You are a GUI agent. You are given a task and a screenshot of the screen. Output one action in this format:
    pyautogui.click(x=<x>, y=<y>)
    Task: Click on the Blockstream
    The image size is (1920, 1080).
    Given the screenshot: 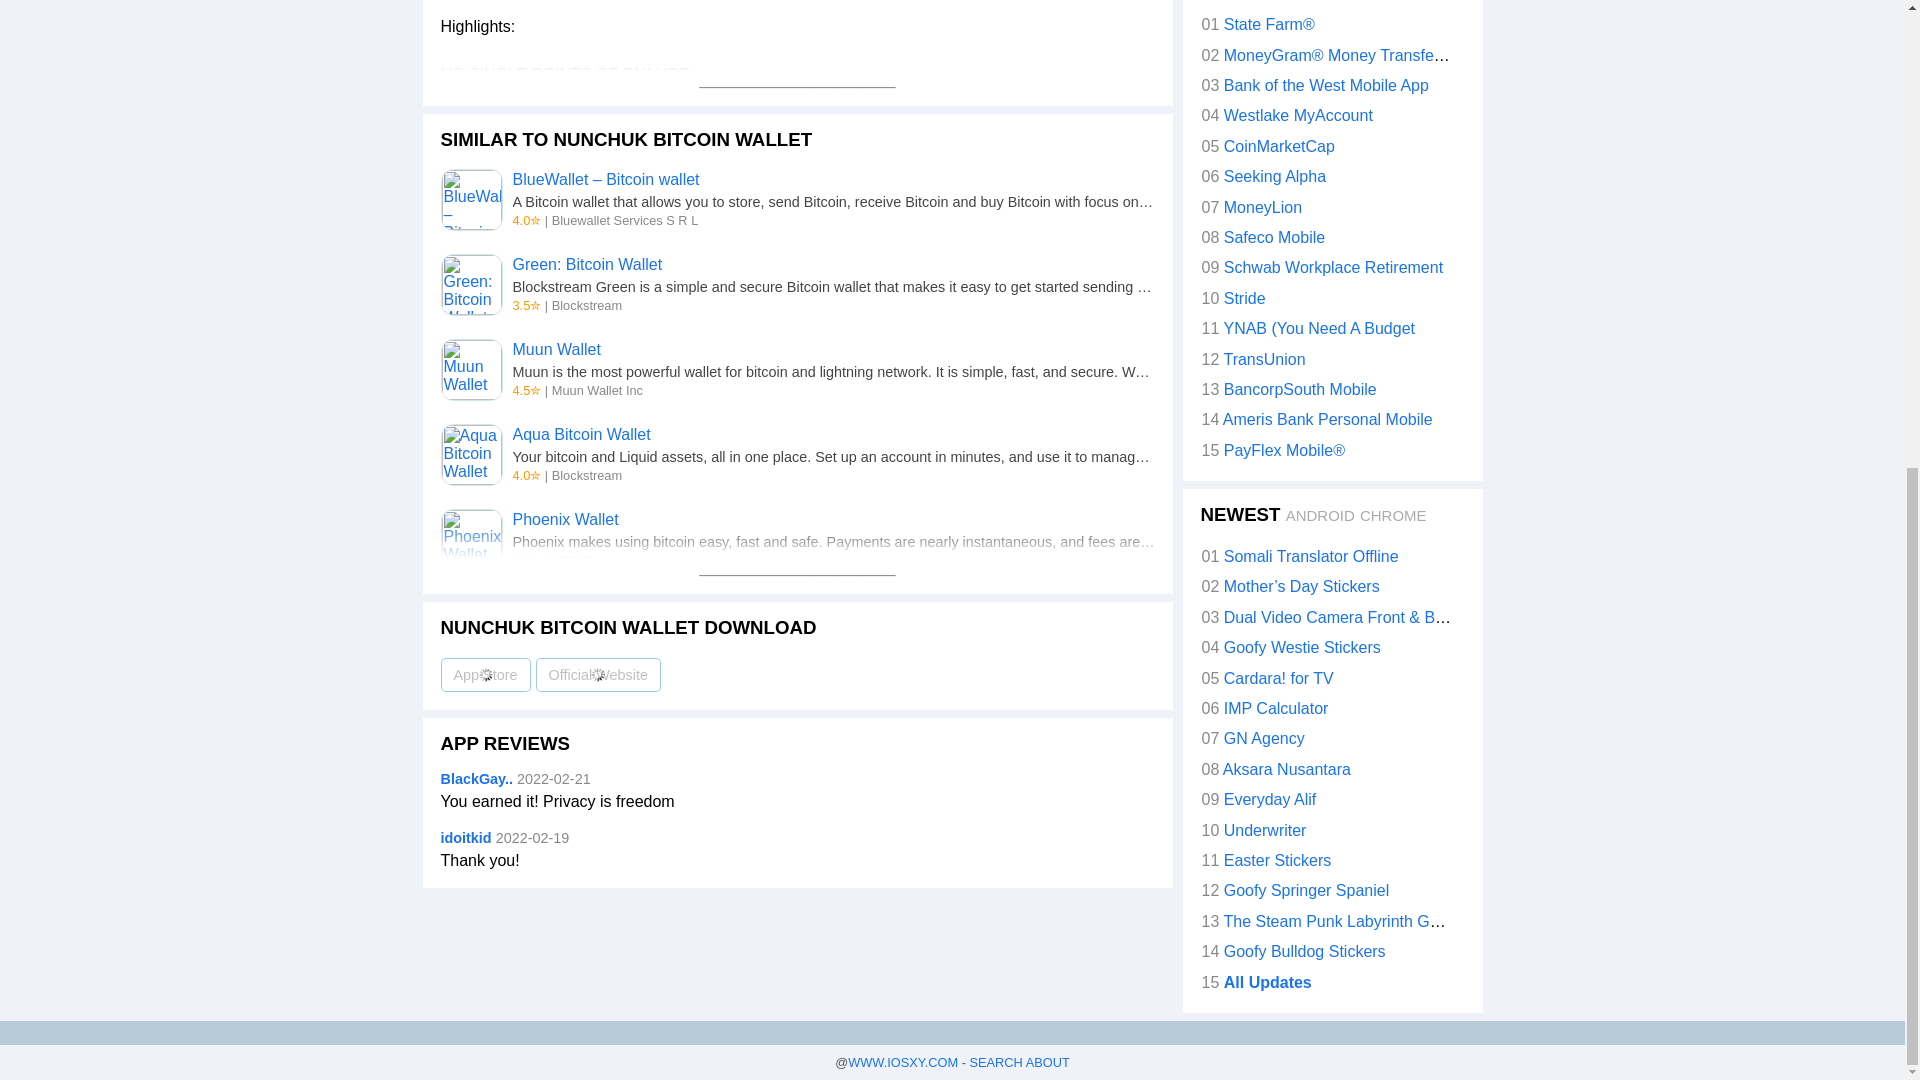 What is the action you would take?
    pyautogui.click(x=587, y=306)
    